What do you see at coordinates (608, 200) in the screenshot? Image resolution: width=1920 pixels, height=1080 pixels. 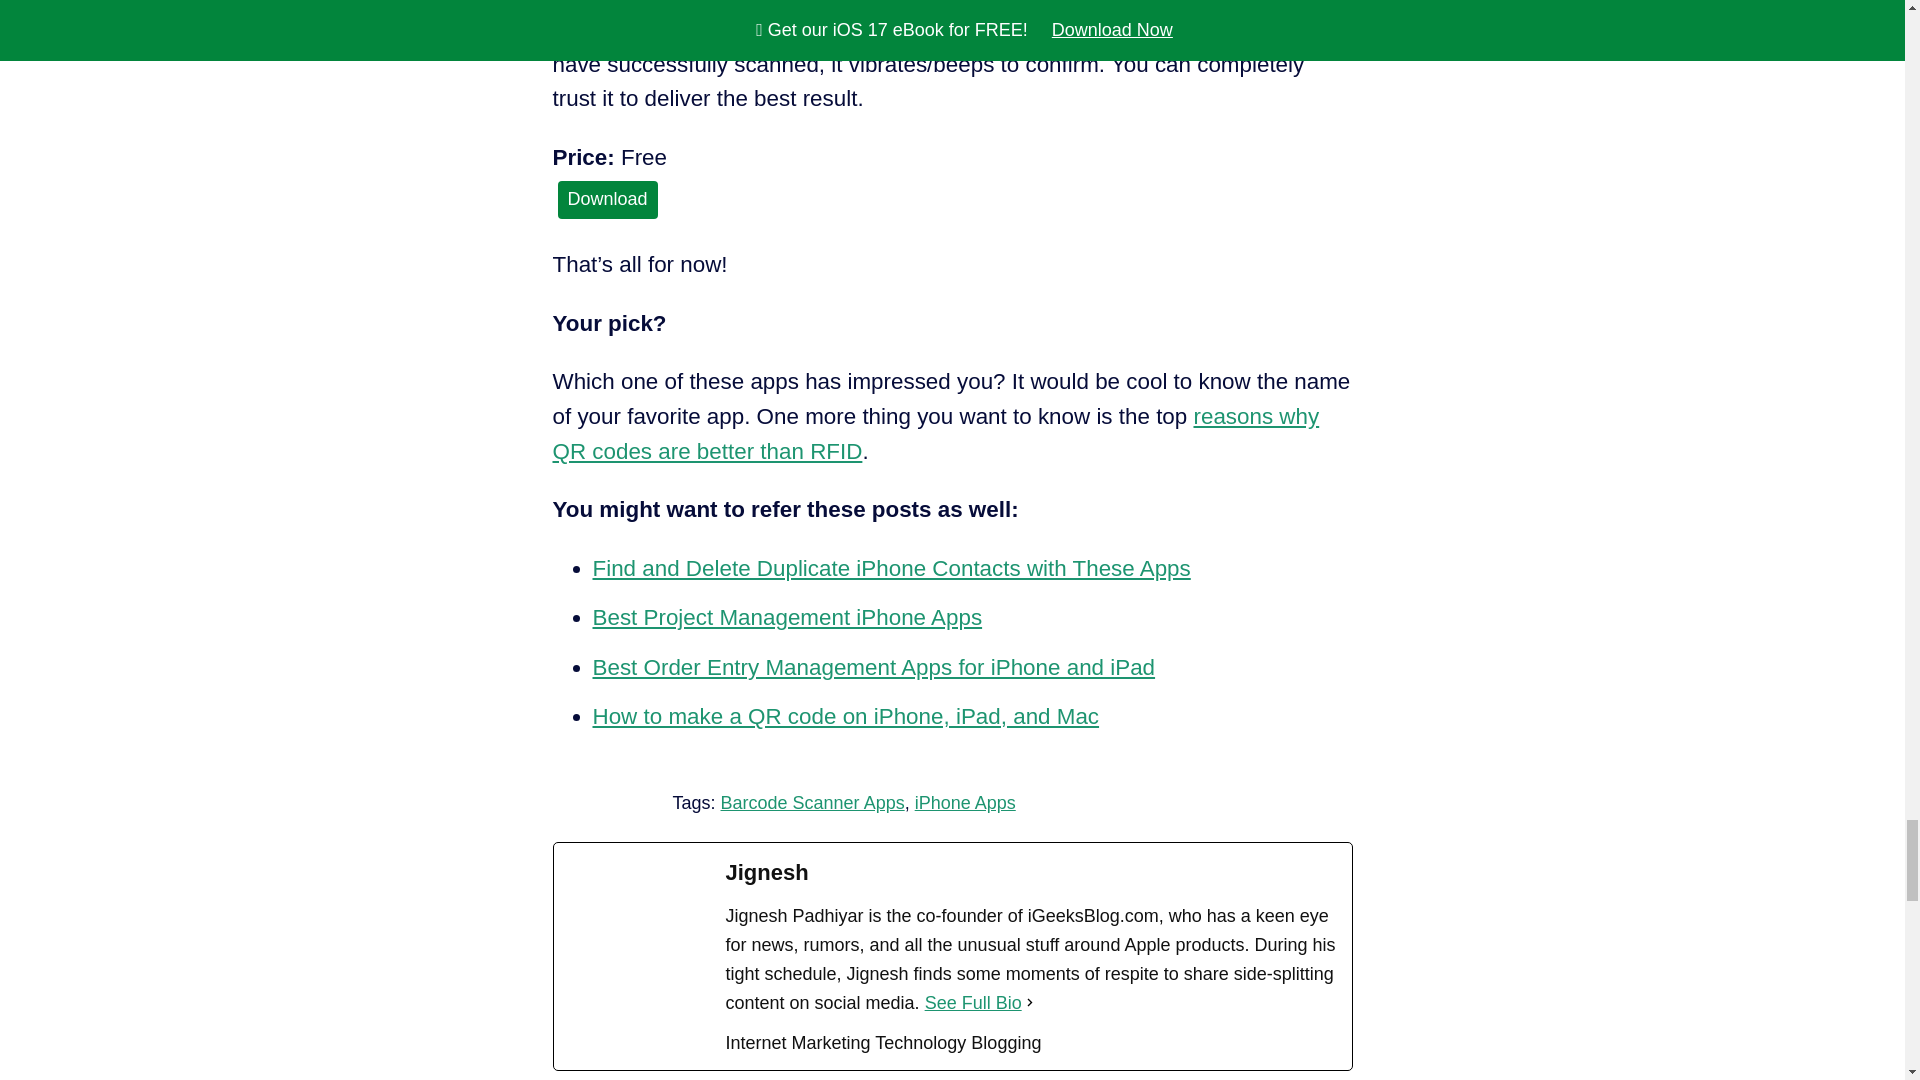 I see `Download` at bounding box center [608, 200].